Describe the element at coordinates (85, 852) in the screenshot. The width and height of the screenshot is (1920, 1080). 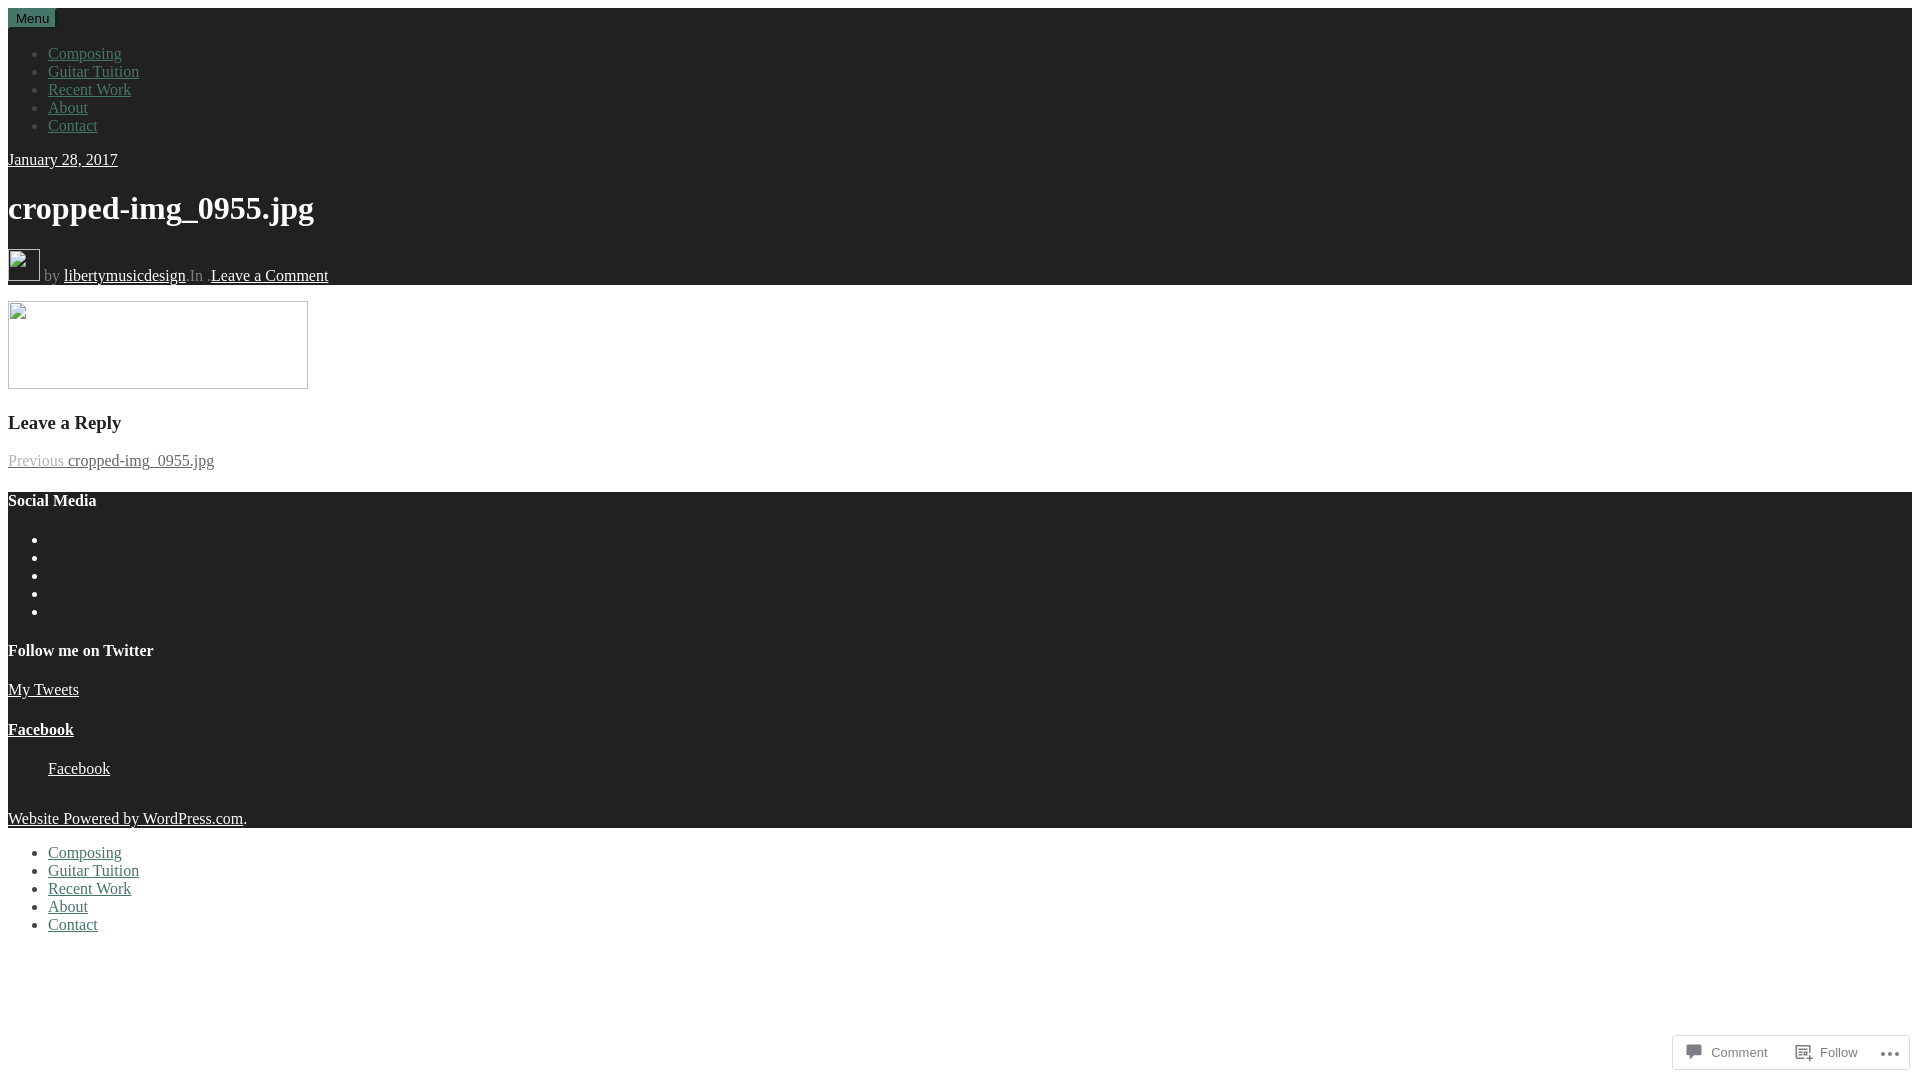
I see `Composing` at that location.